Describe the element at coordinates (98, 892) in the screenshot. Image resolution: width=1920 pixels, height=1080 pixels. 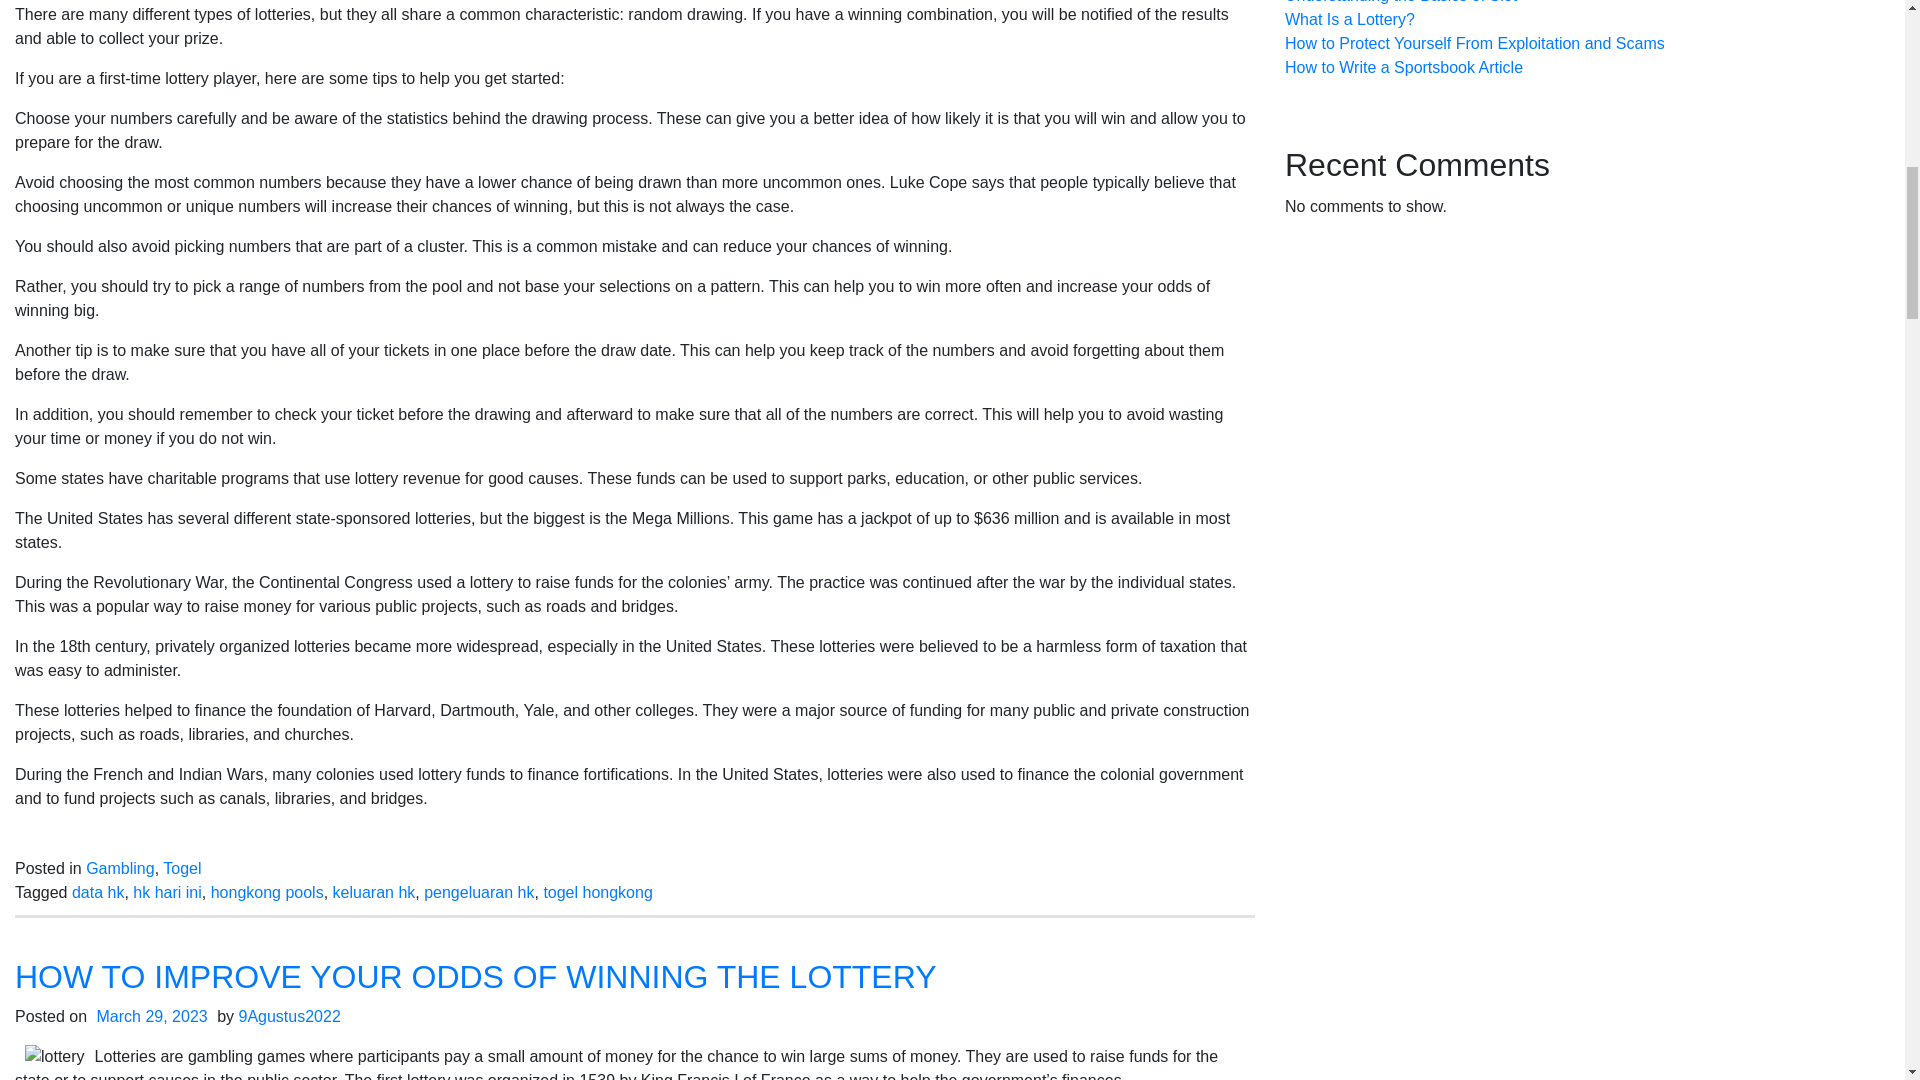
I see `data hk` at that location.